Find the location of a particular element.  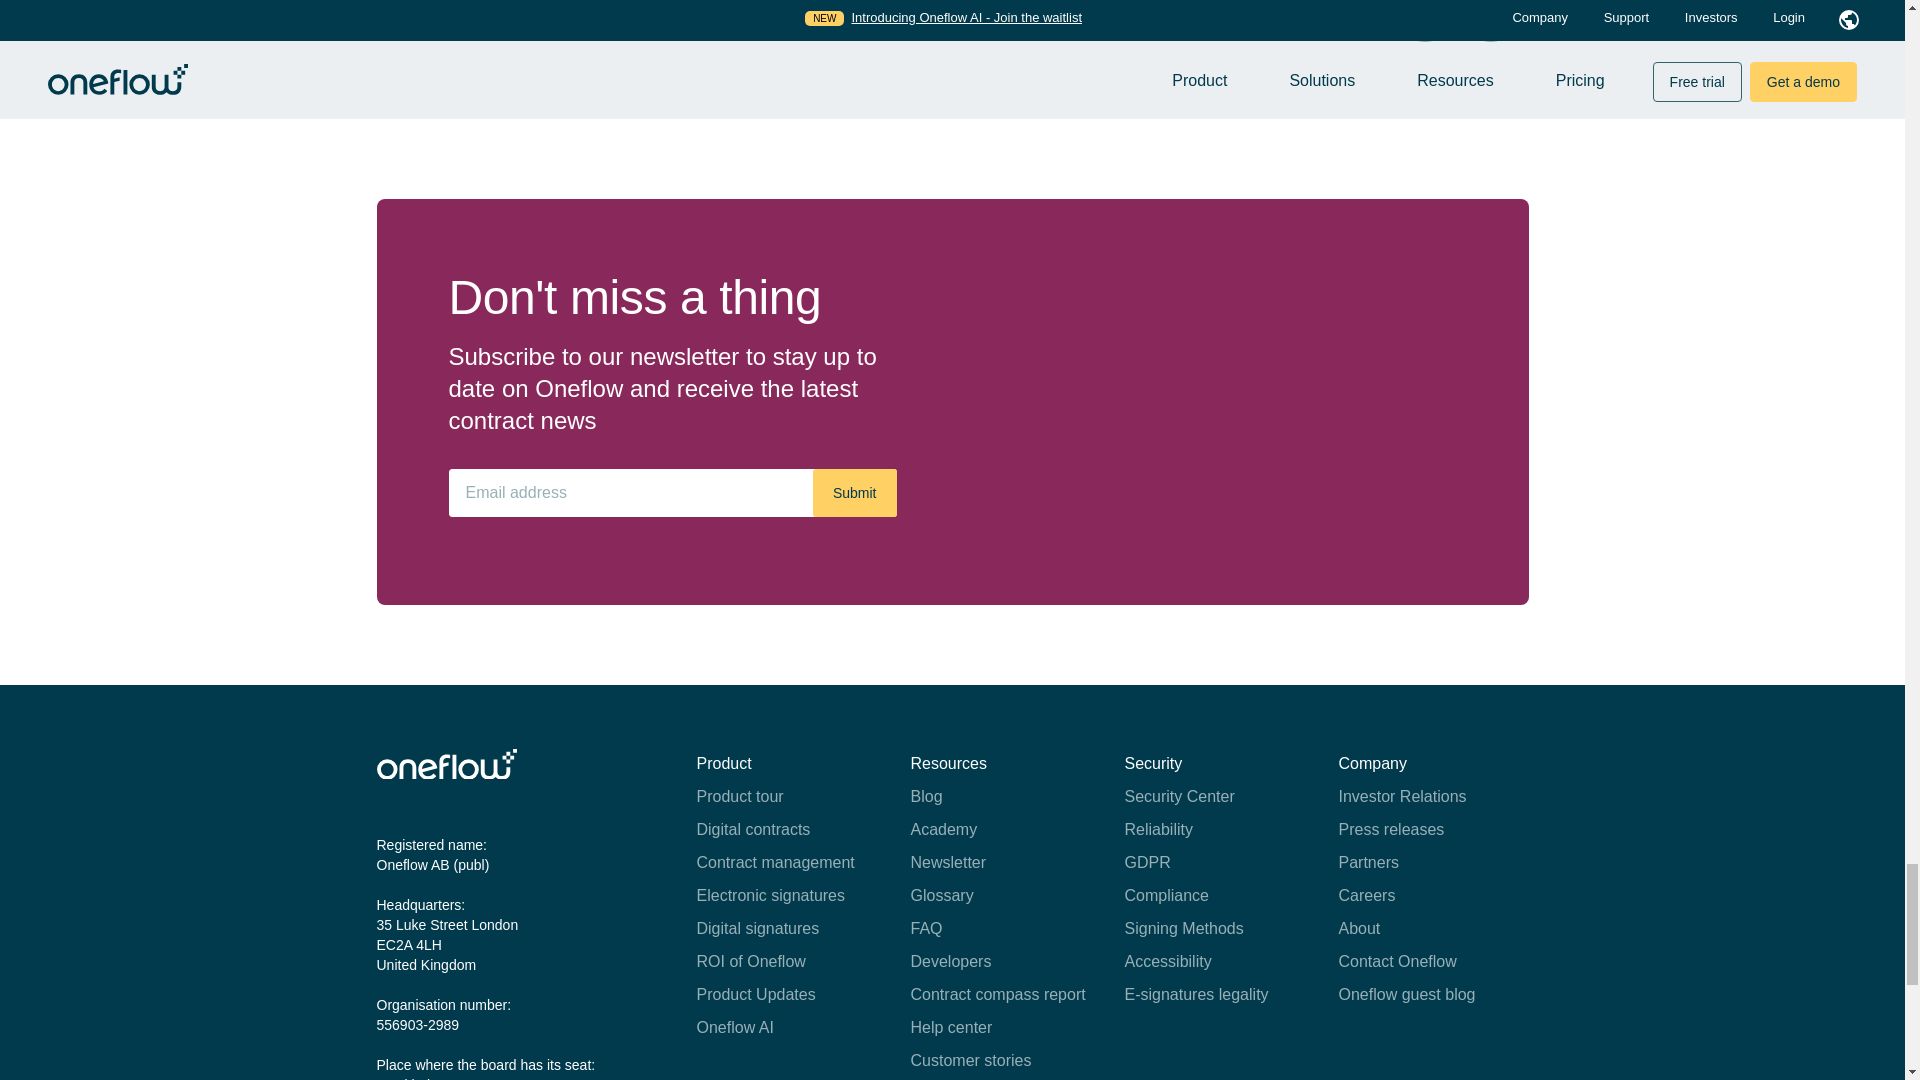

Submit is located at coordinates (854, 492).